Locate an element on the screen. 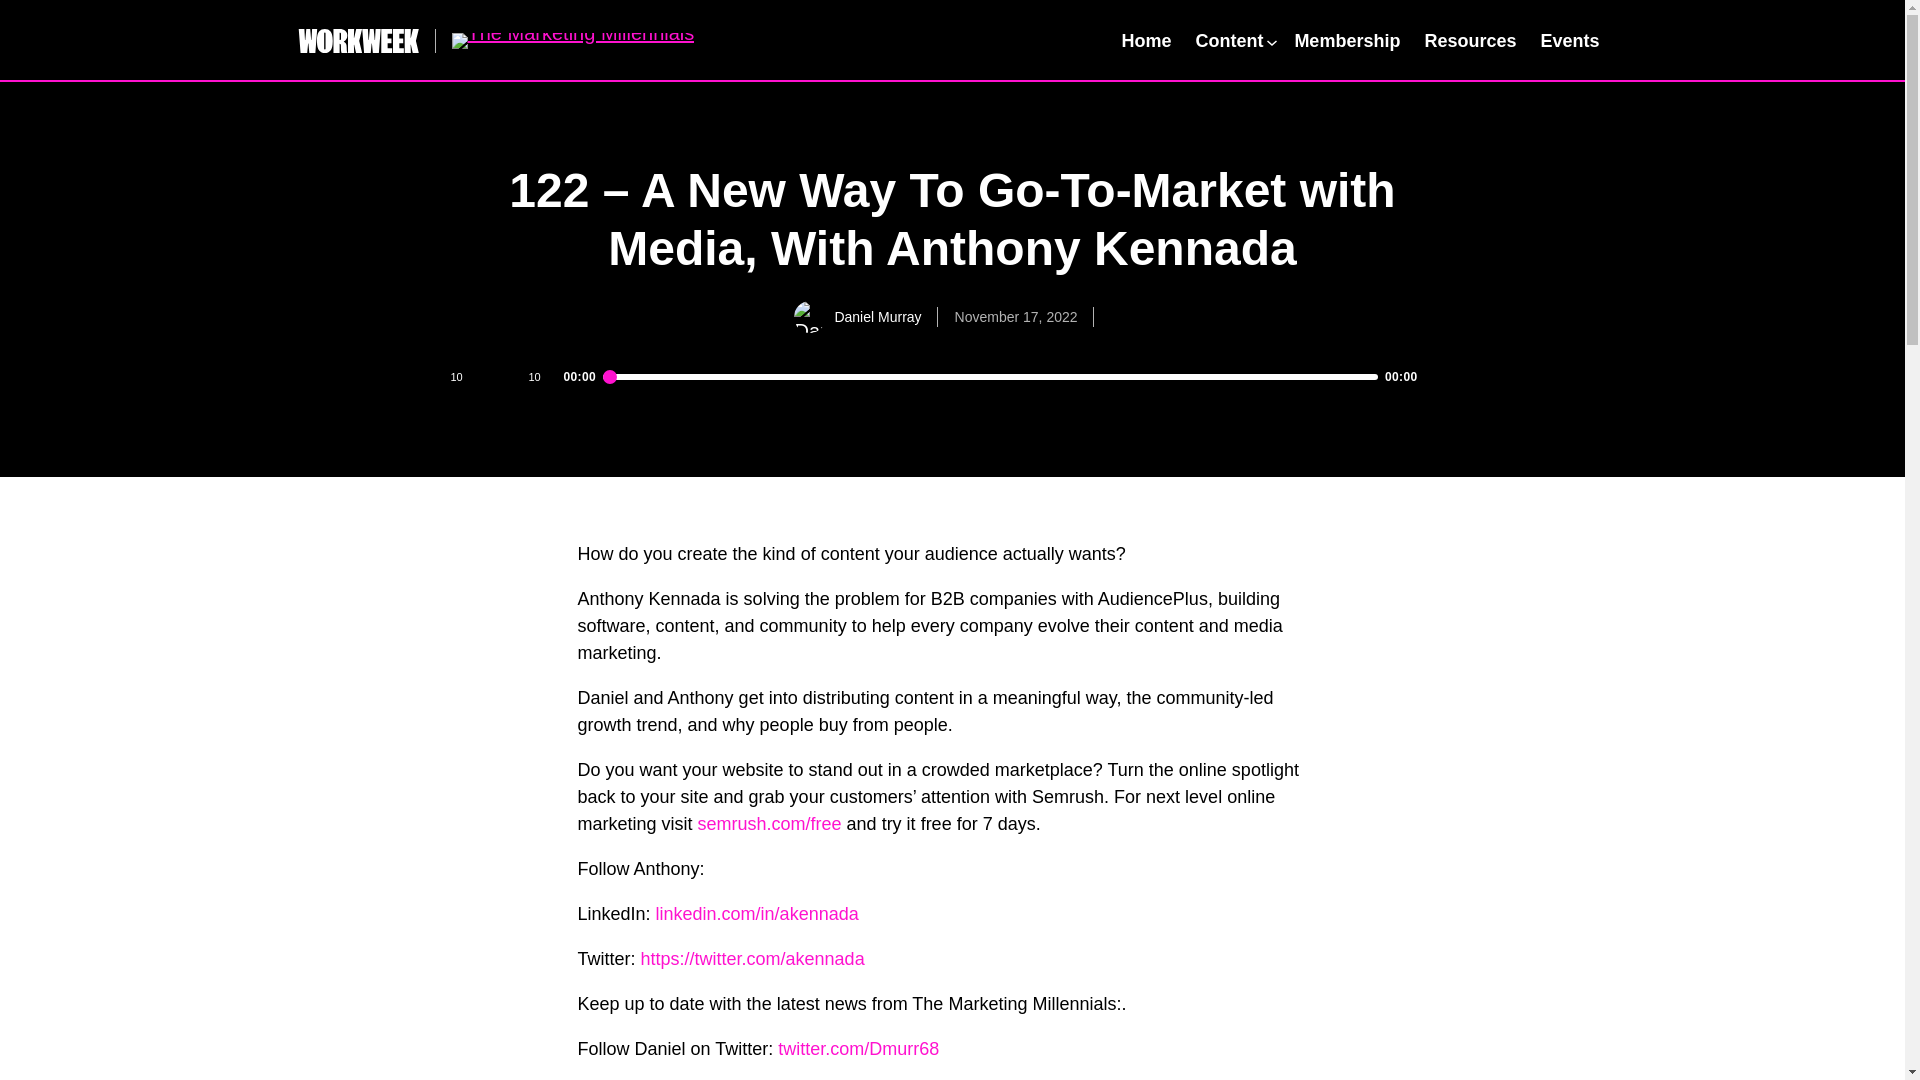  Events is located at coordinates (1570, 40).